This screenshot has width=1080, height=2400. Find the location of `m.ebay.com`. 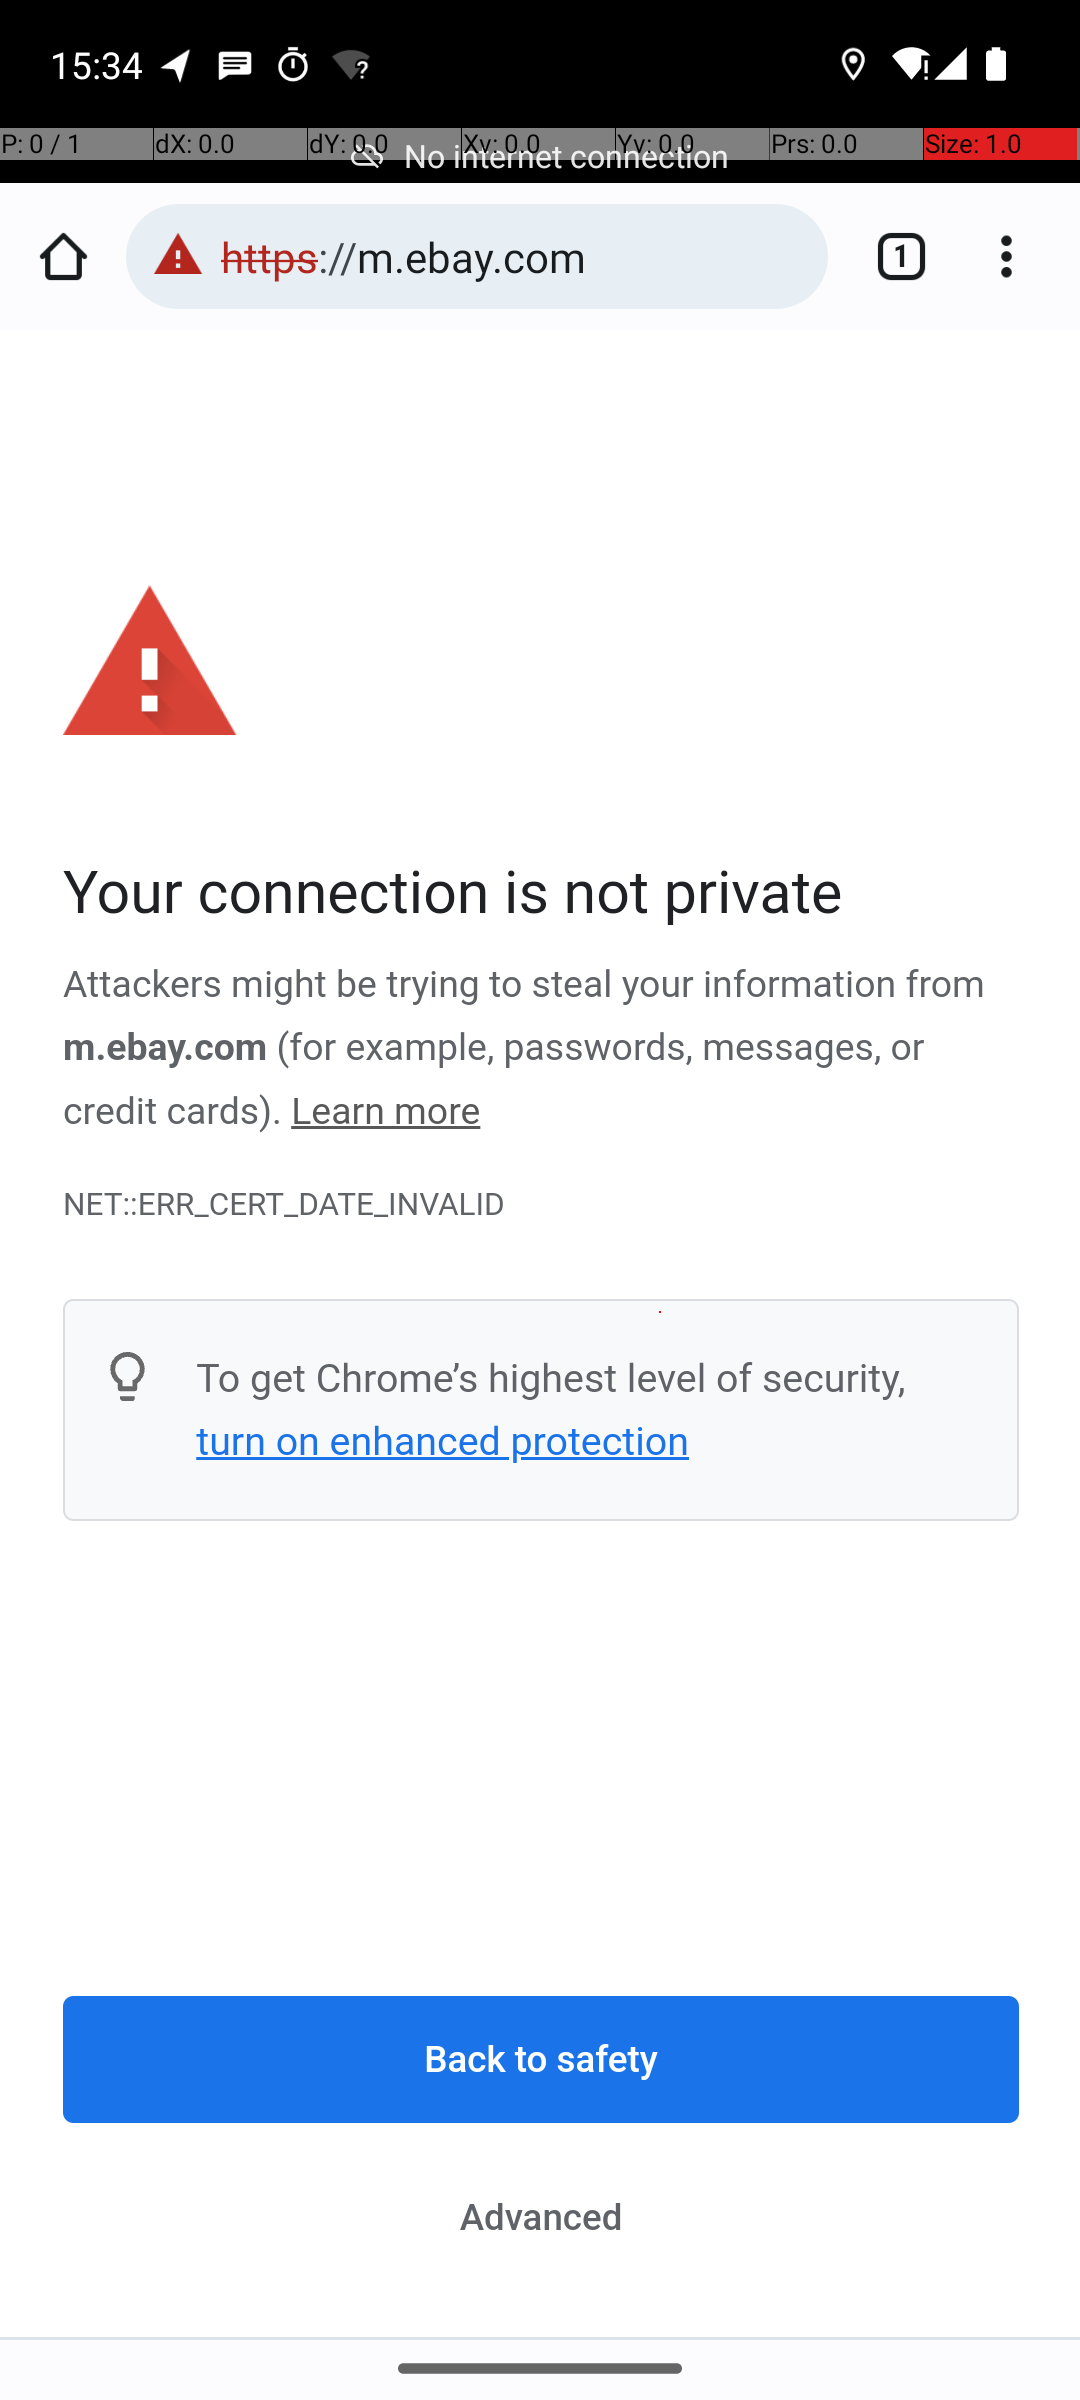

m.ebay.com is located at coordinates (166, 1048).